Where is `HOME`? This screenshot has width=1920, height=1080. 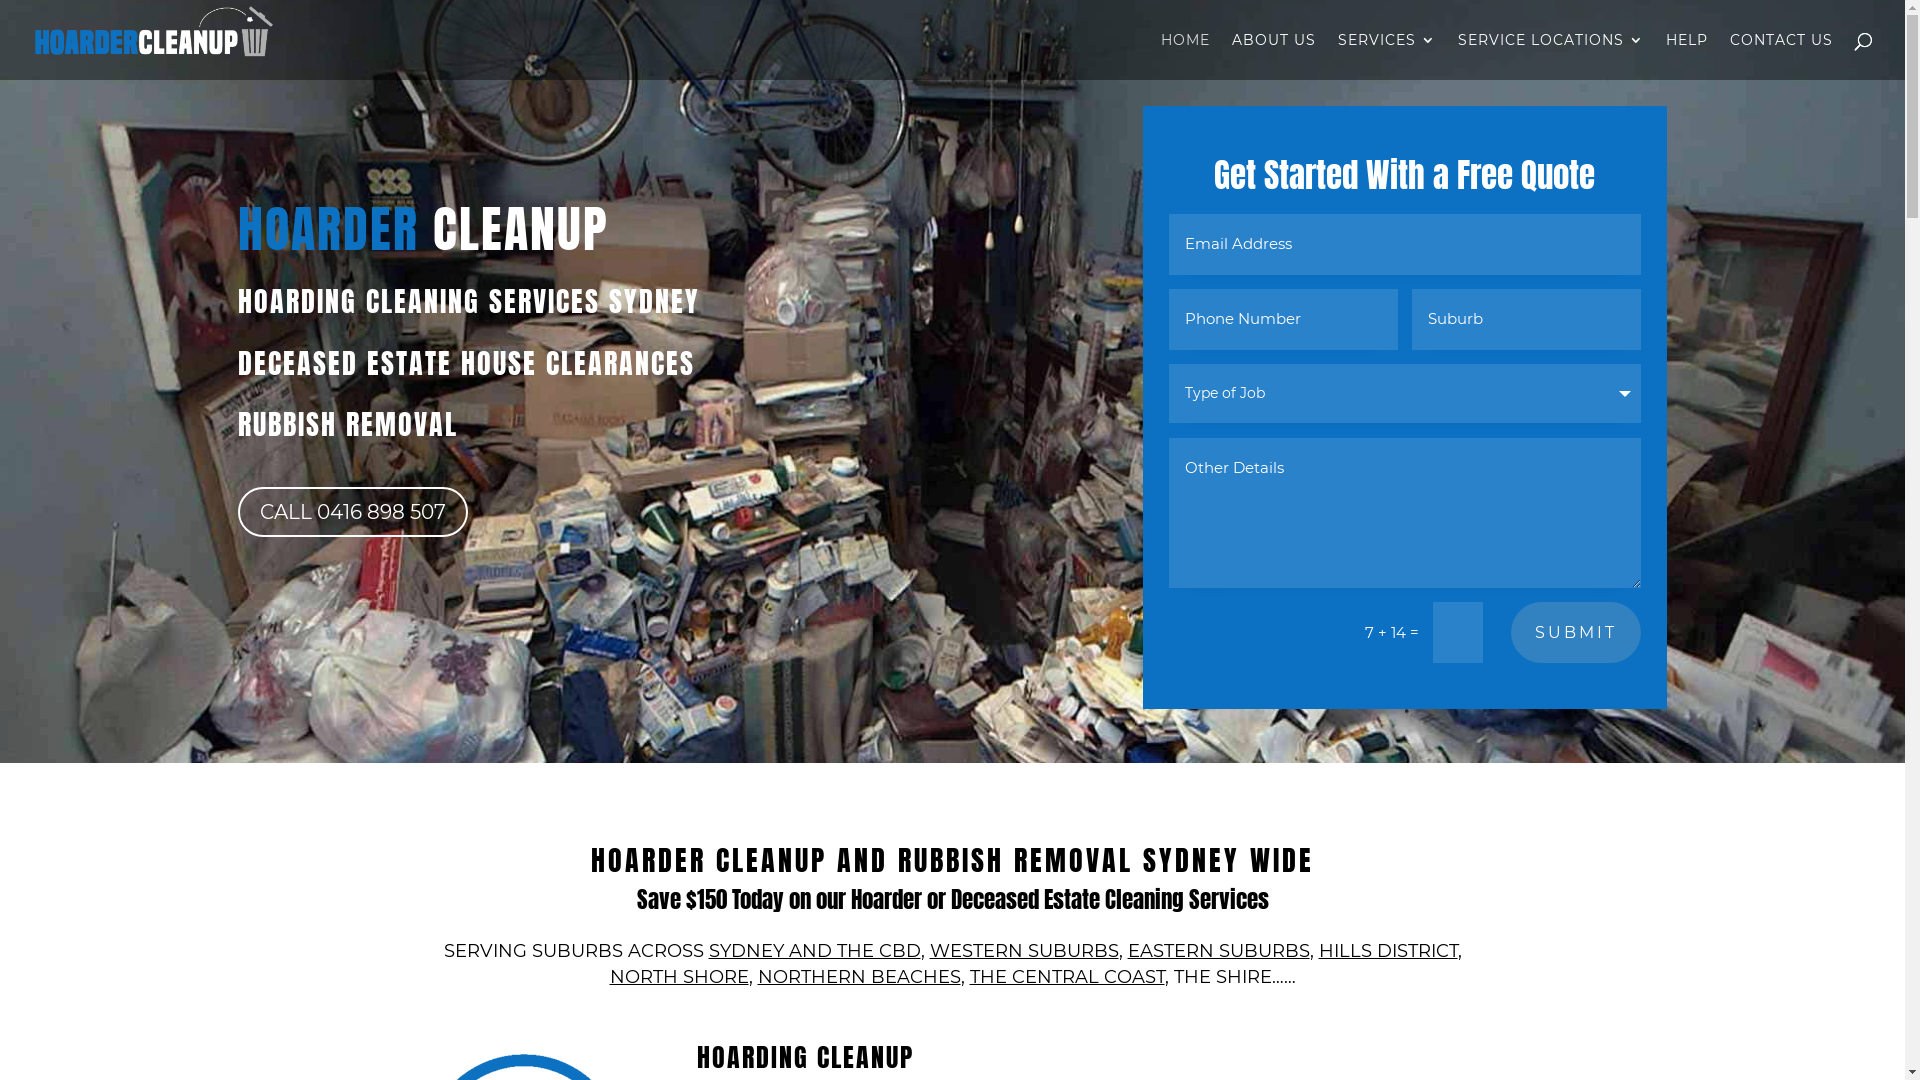 HOME is located at coordinates (1186, 56).